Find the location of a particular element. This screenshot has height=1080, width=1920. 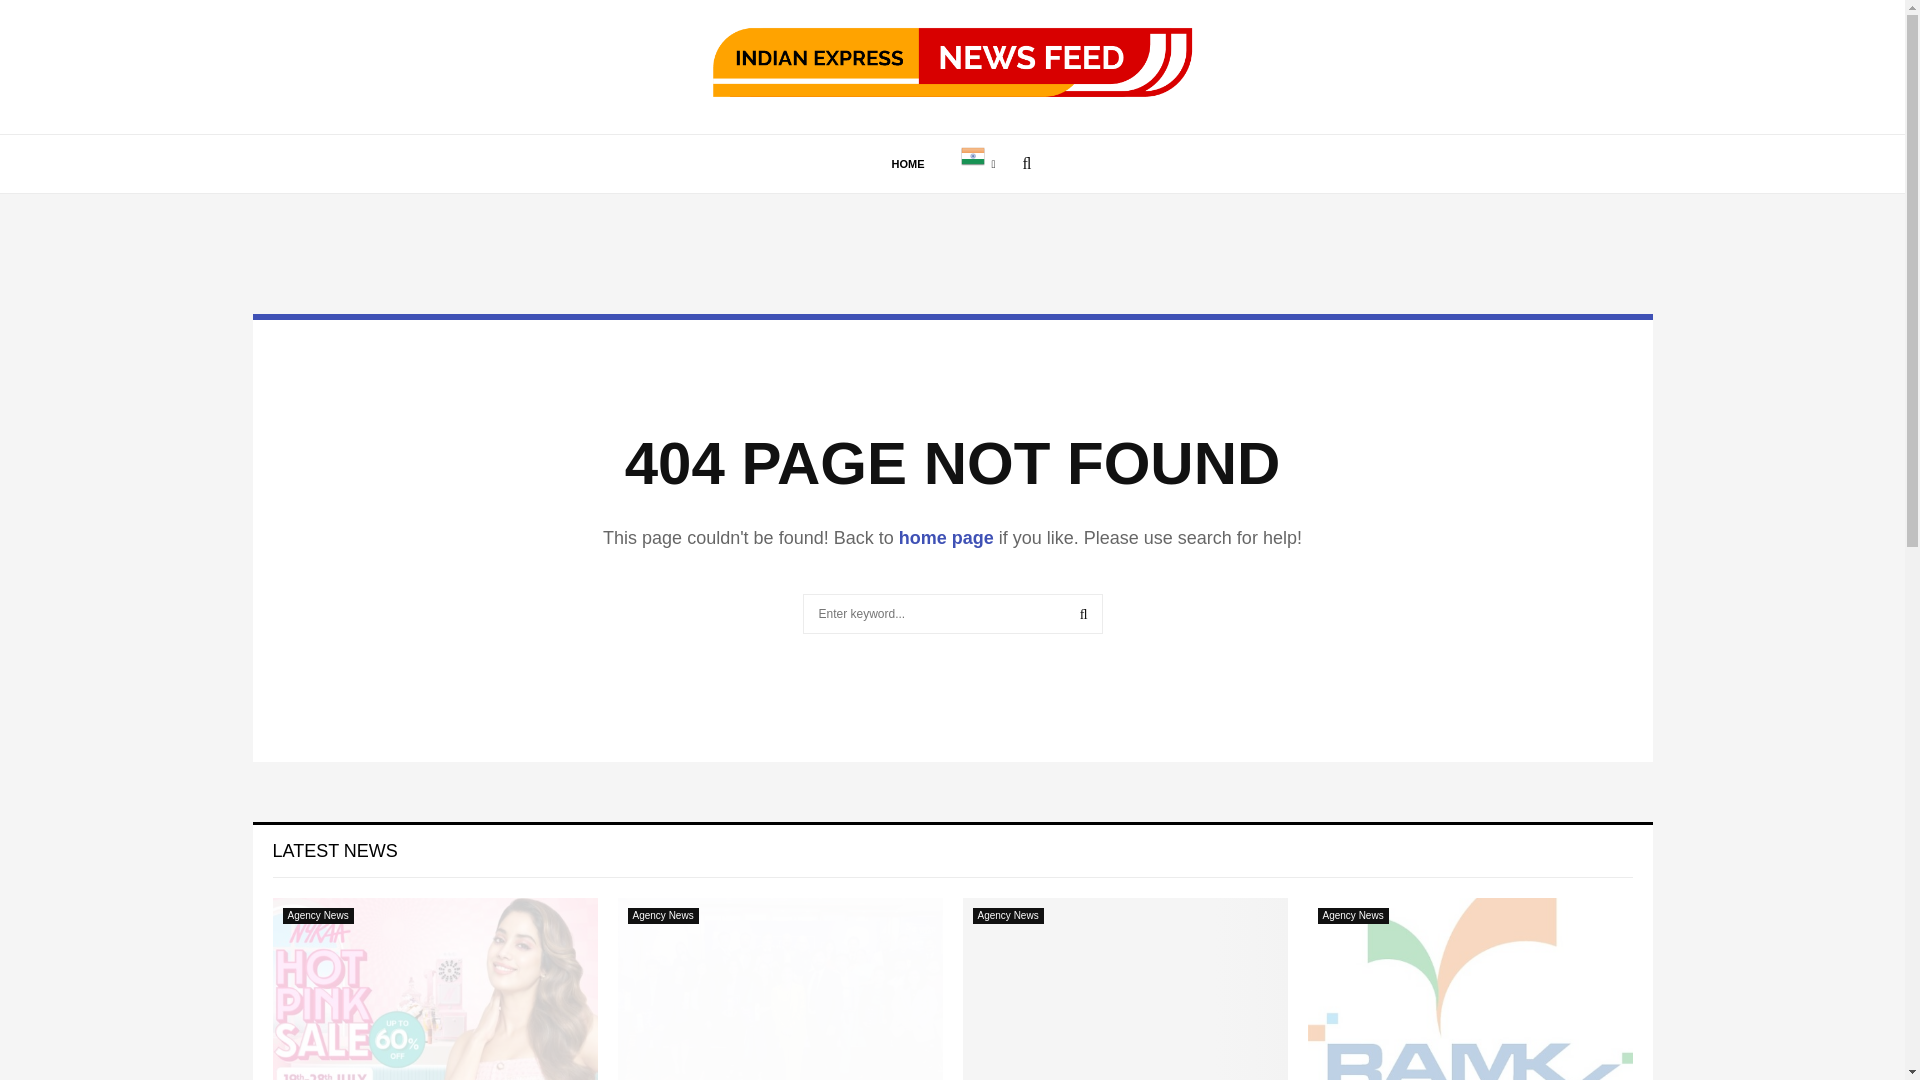

View all posts in Agency News is located at coordinates (1006, 916).